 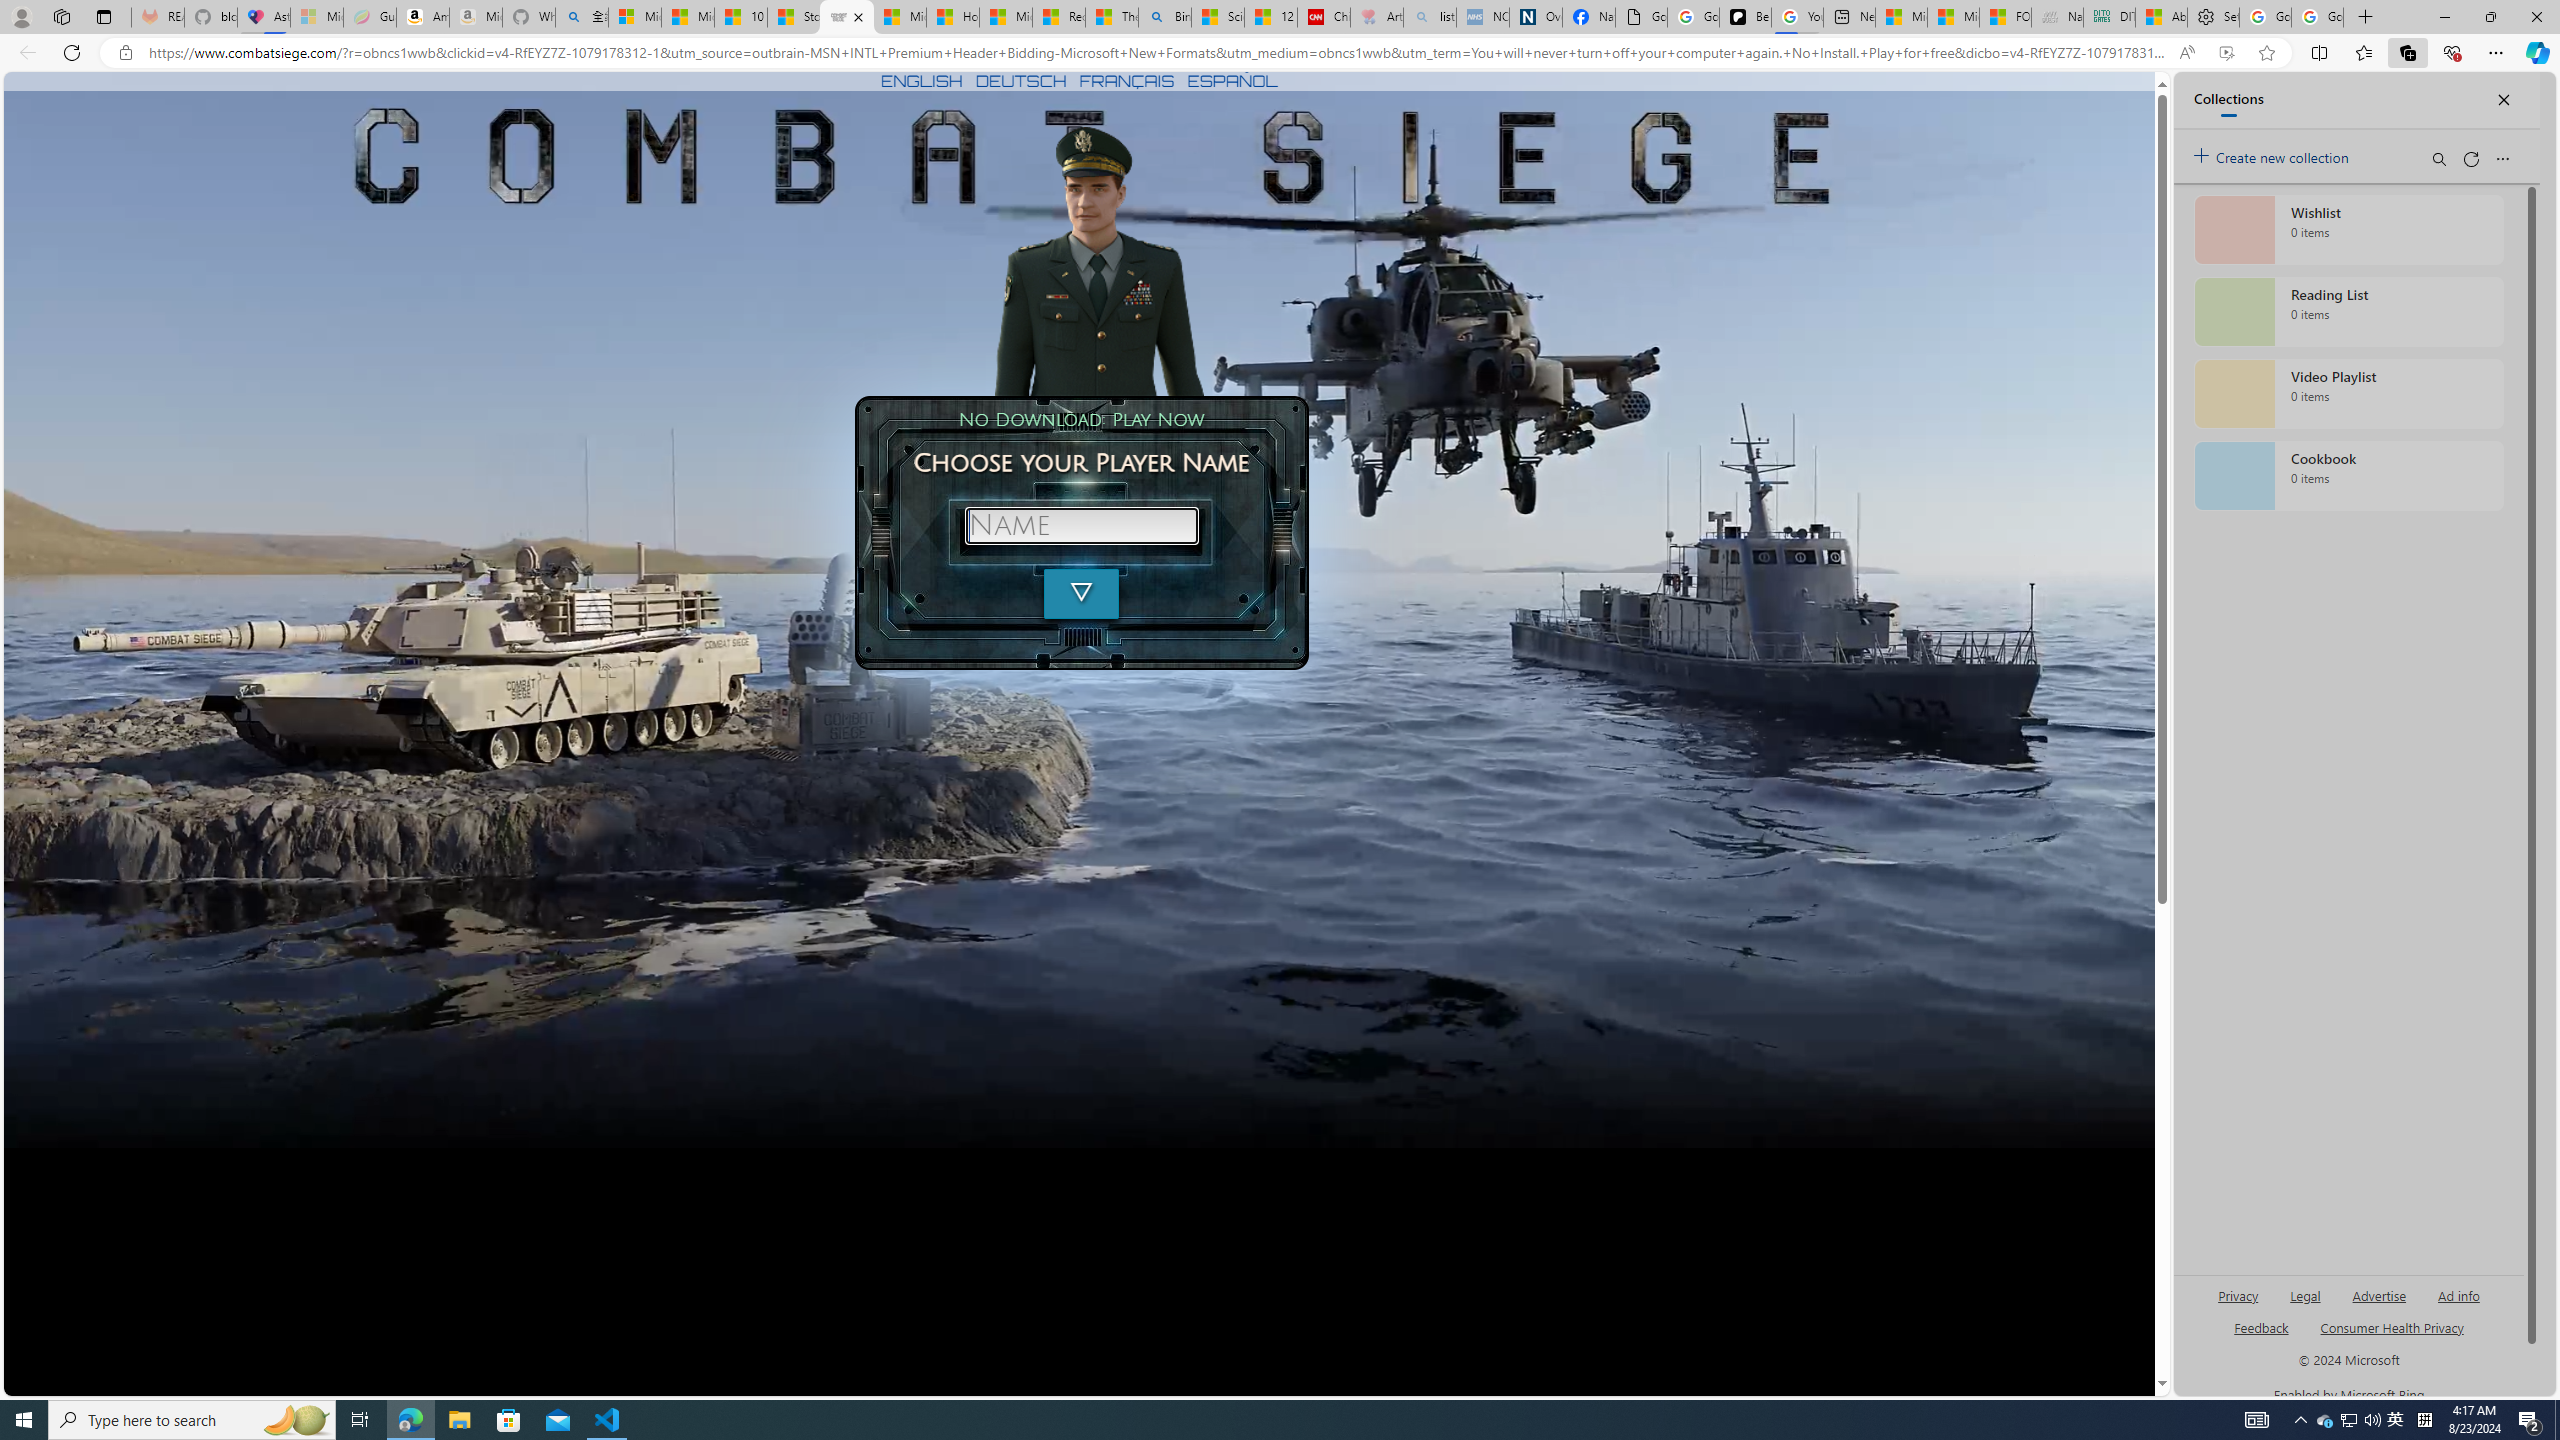 What do you see at coordinates (2006, 17) in the screenshot?
I see `FOX News - MSN` at bounding box center [2006, 17].